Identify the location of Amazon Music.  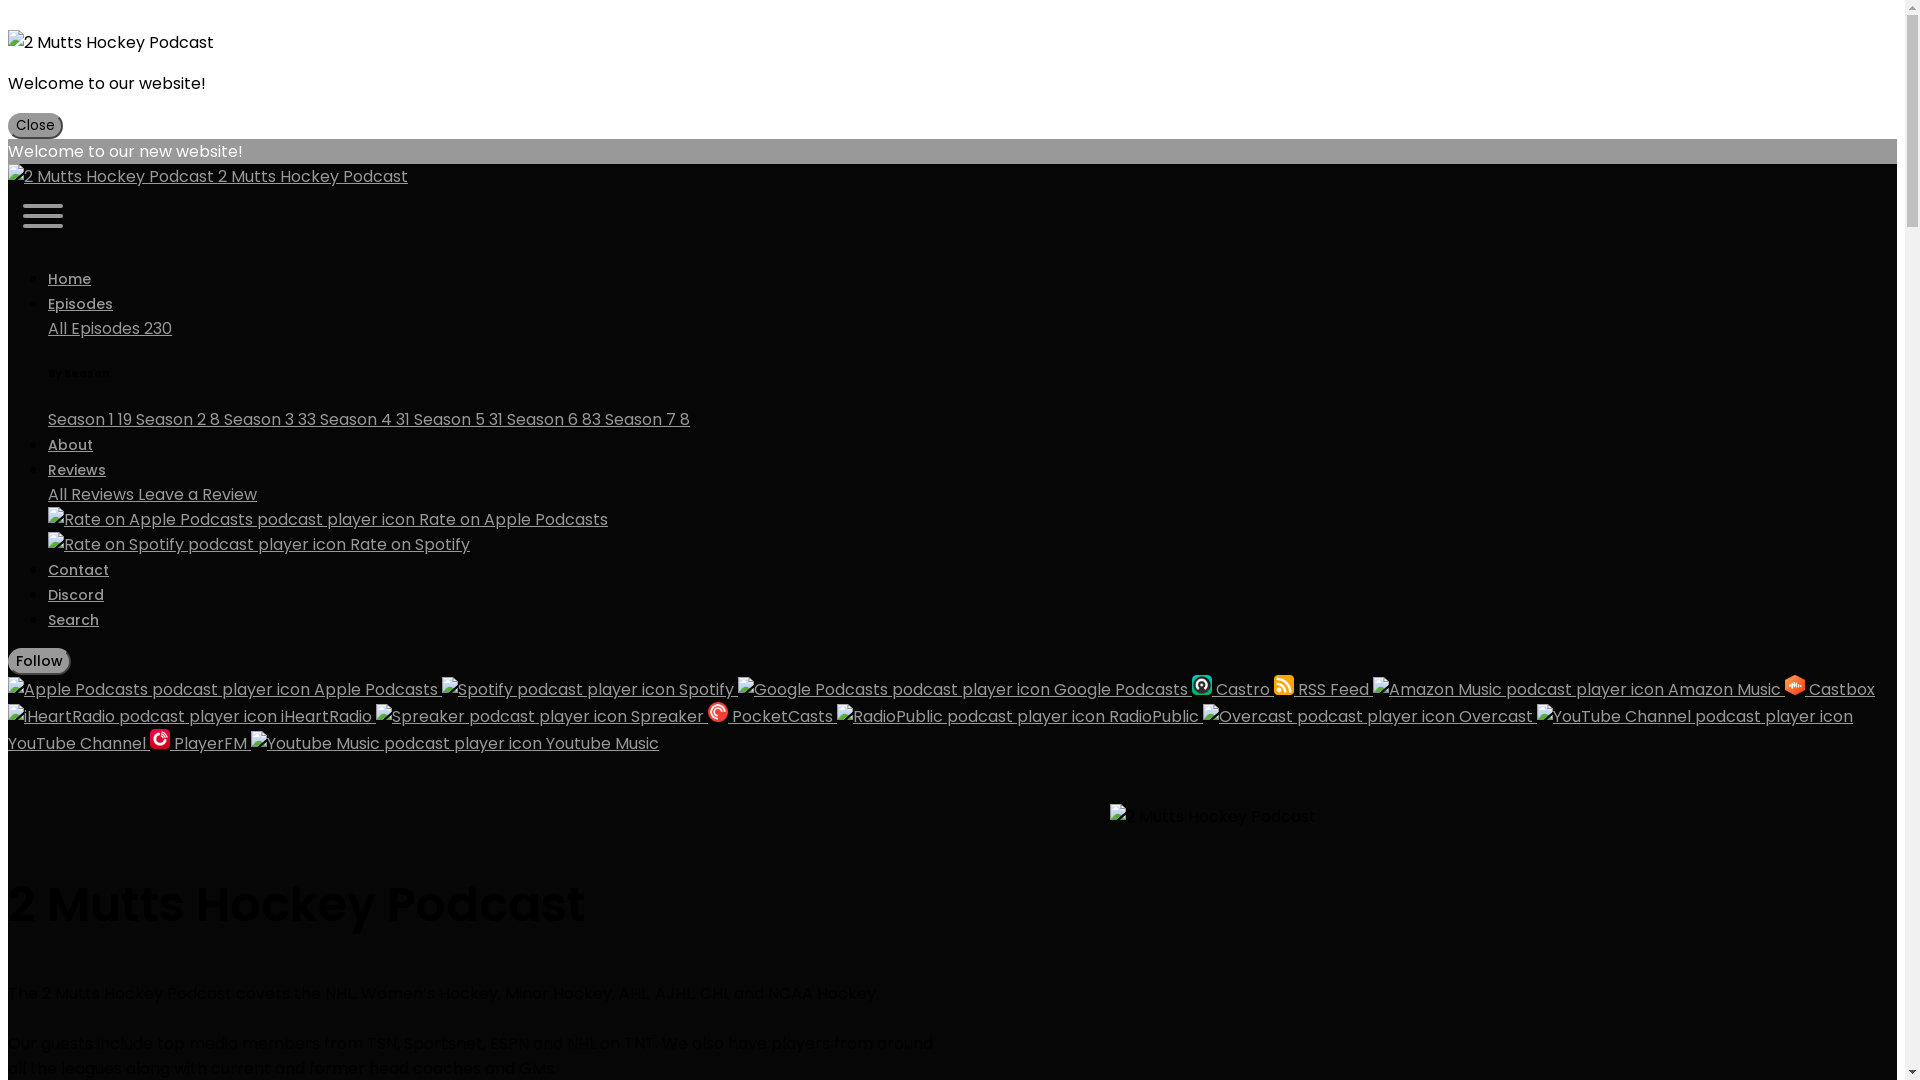
(1579, 690).